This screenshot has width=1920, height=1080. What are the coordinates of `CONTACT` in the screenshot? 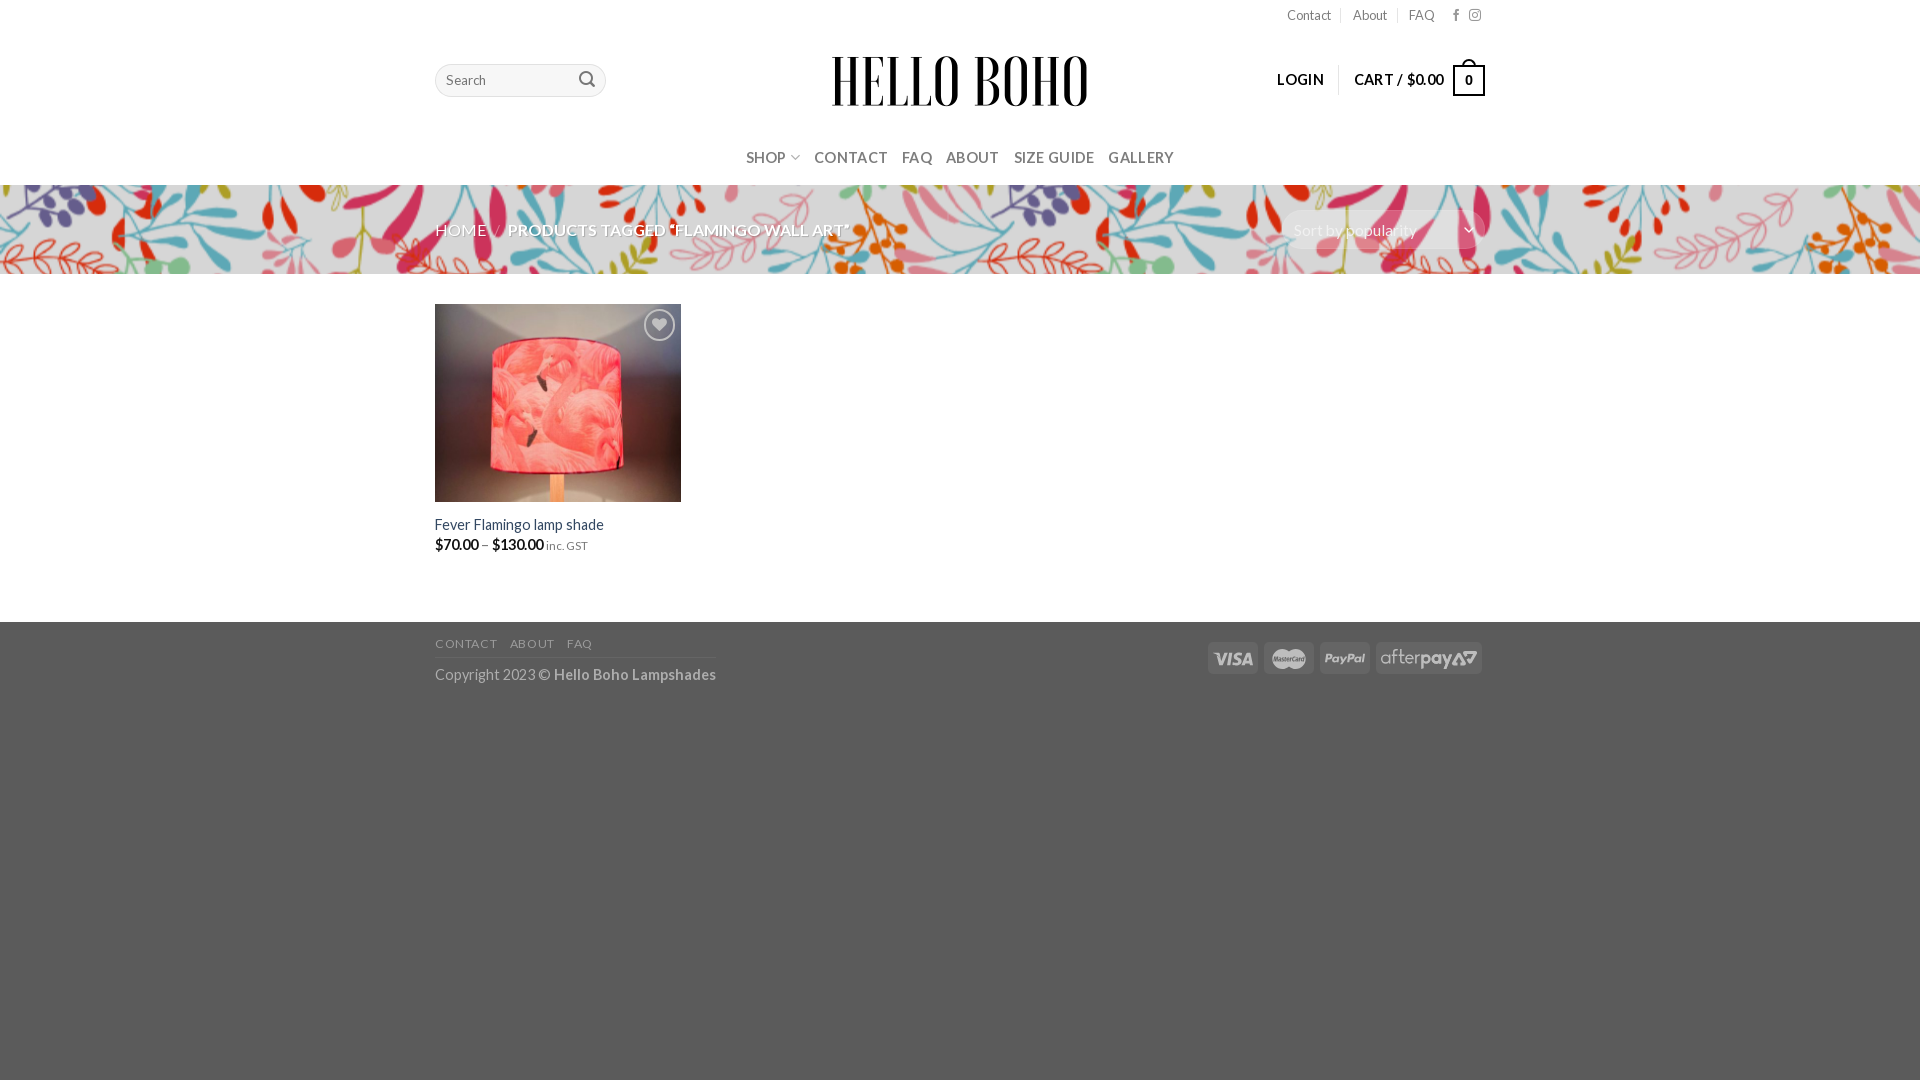 It's located at (851, 158).